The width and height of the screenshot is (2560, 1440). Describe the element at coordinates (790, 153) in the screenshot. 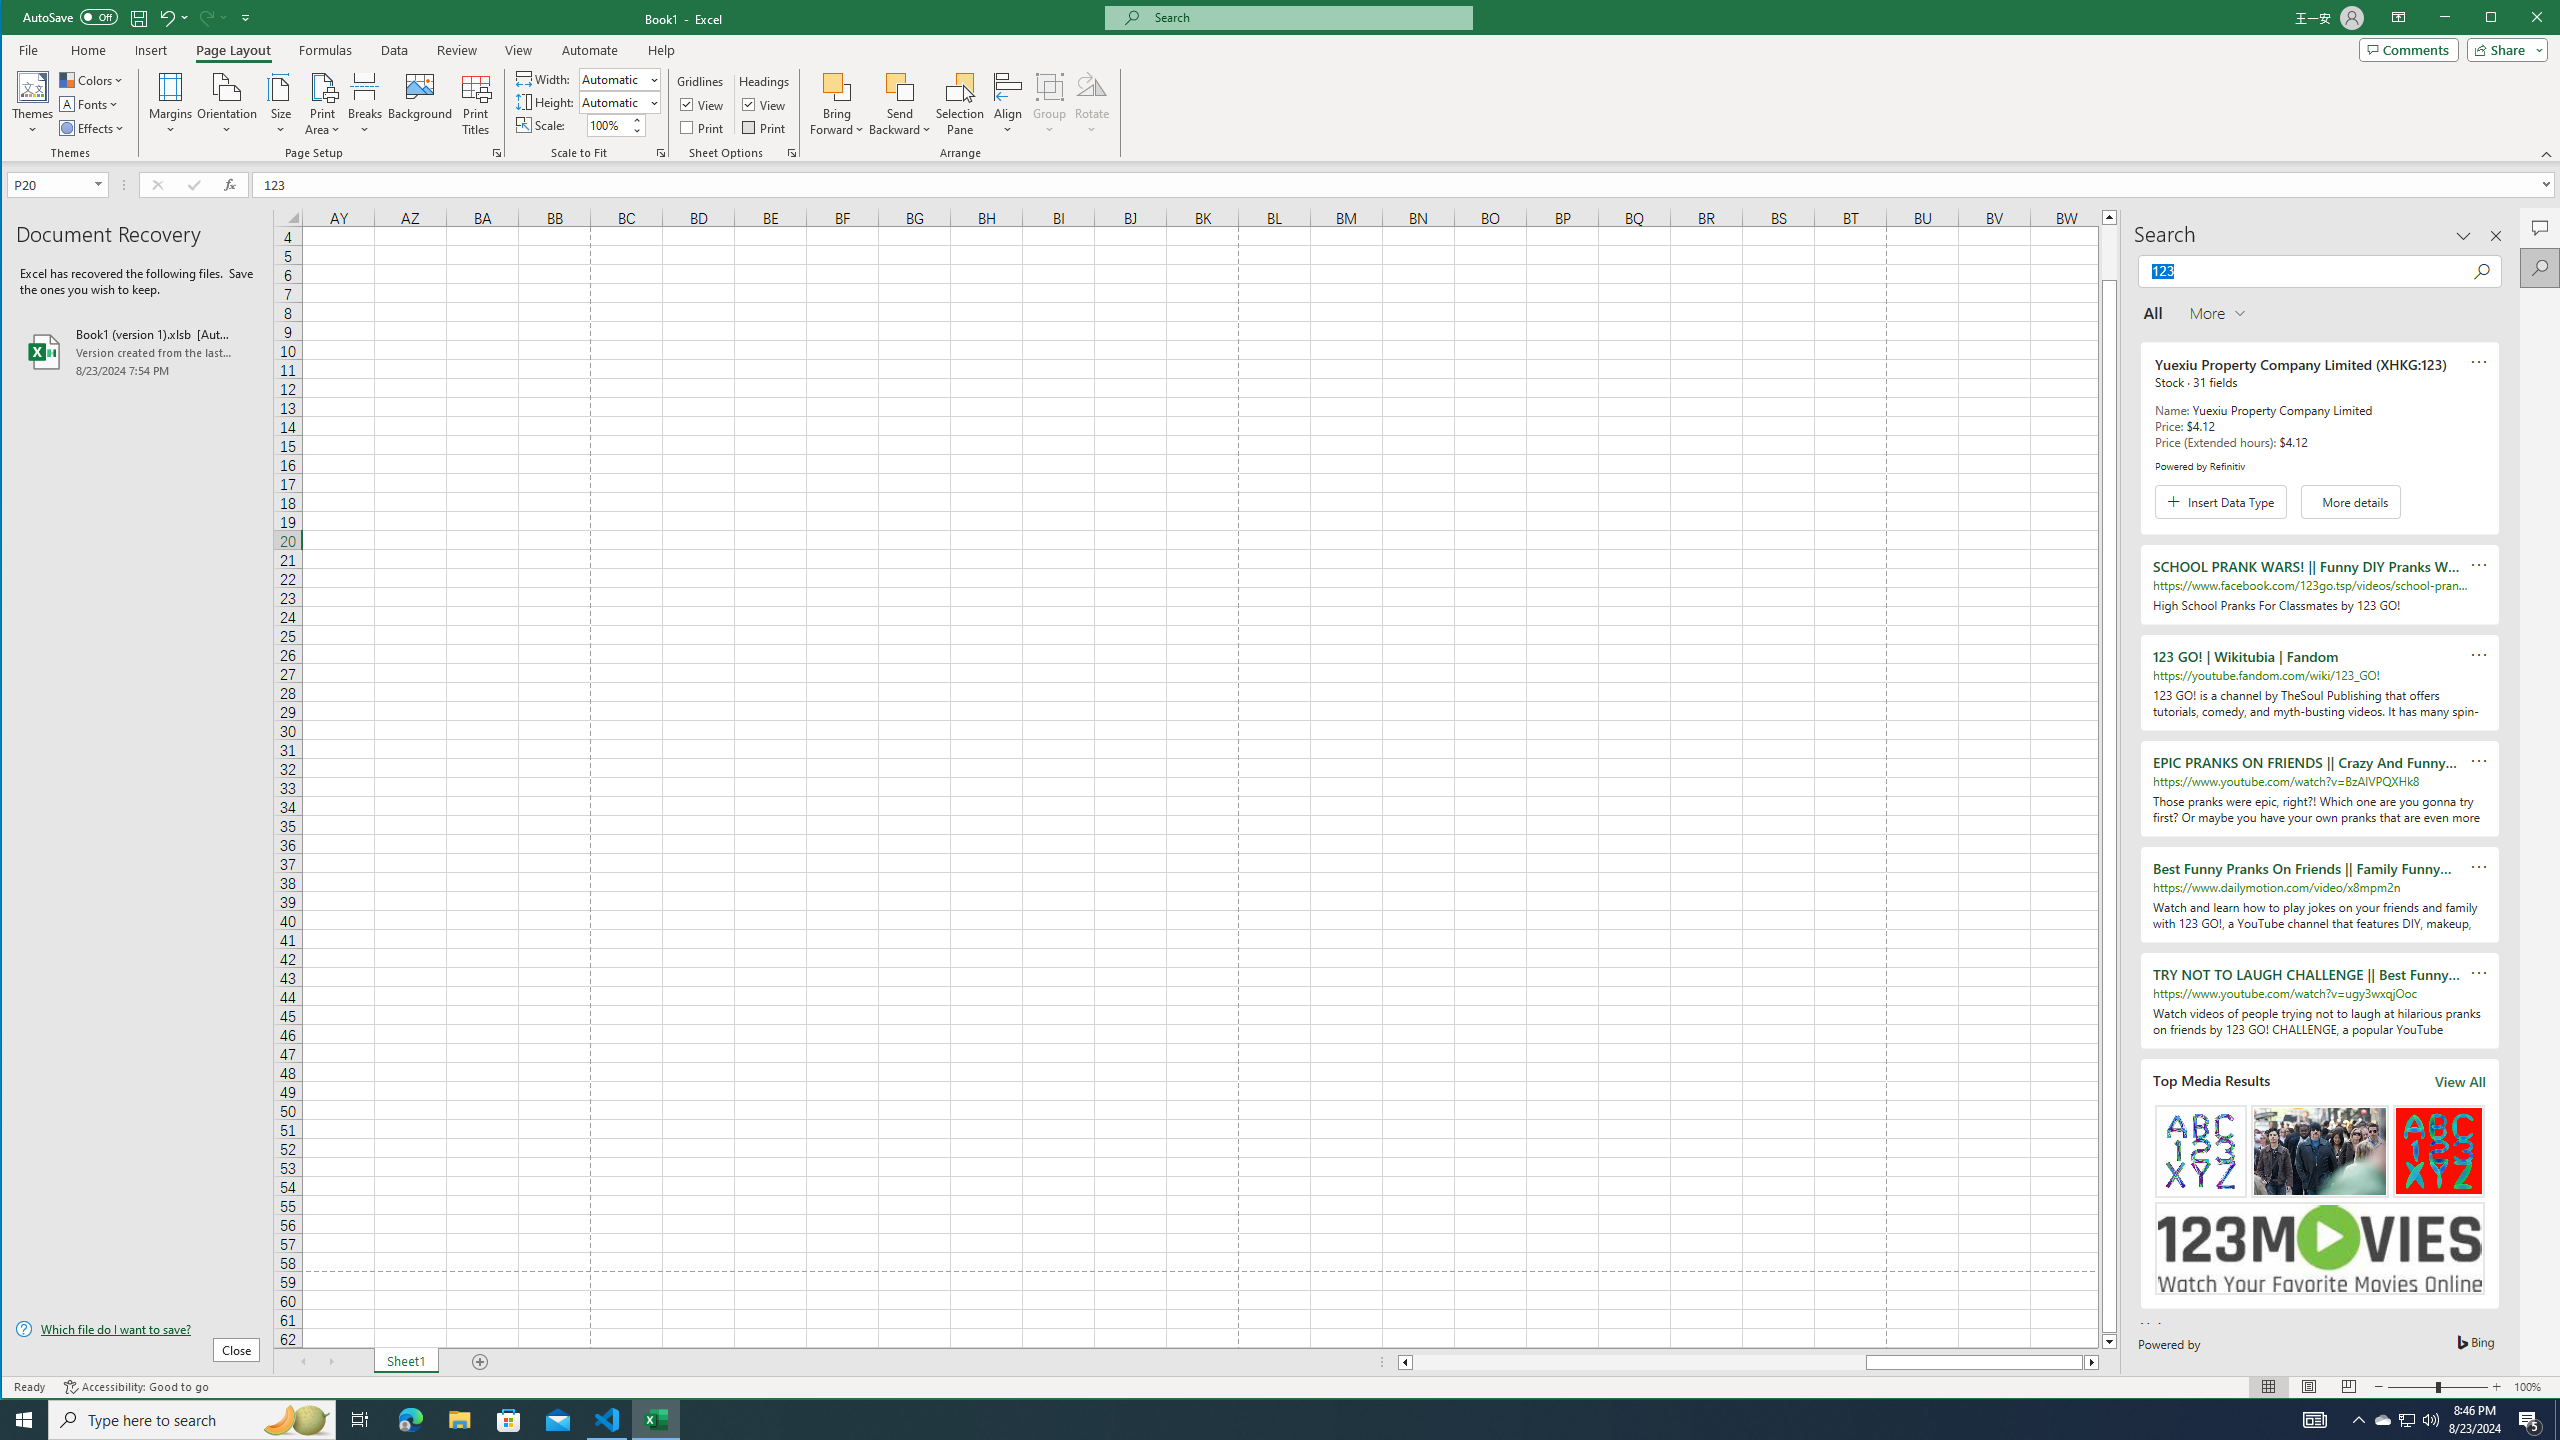

I see `Sheet Options` at that location.